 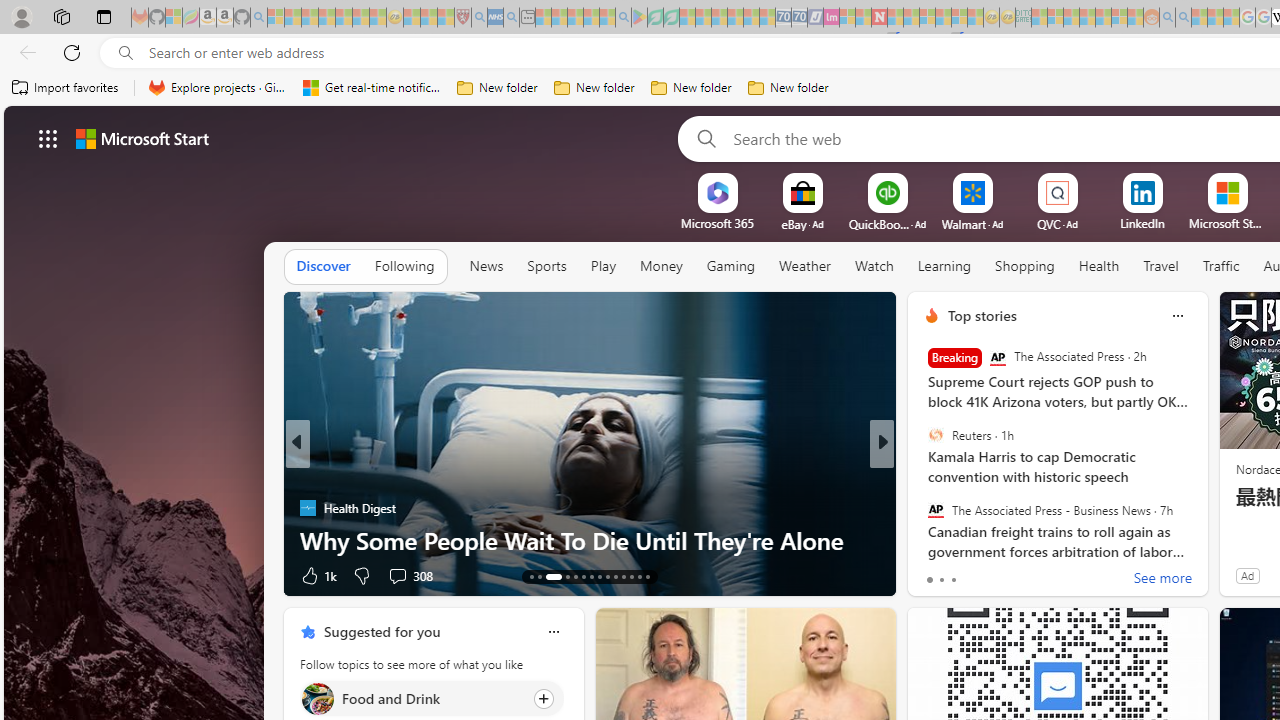 What do you see at coordinates (1020, 574) in the screenshot?
I see `View comments 1 Comment` at bounding box center [1020, 574].